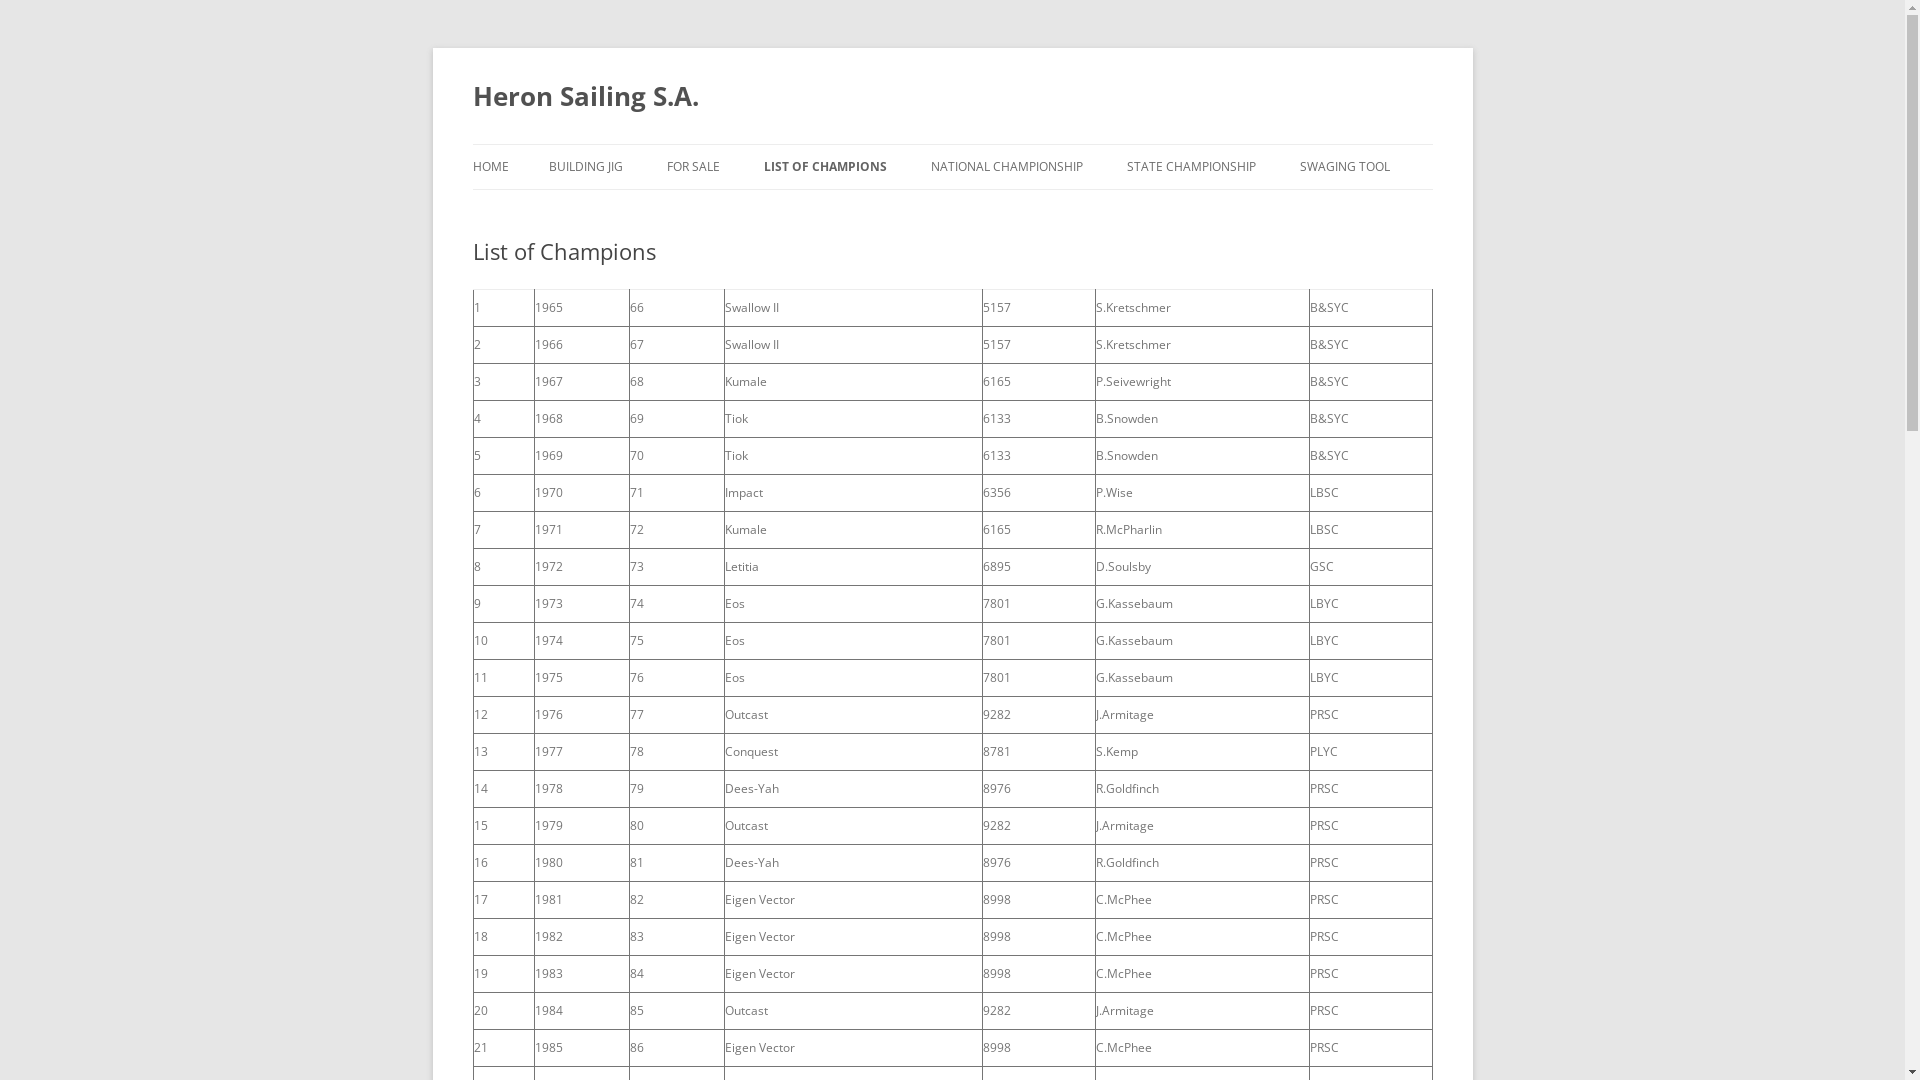 The width and height of the screenshot is (1920, 1080). I want to click on Heron Sailing S.A., so click(585, 96).